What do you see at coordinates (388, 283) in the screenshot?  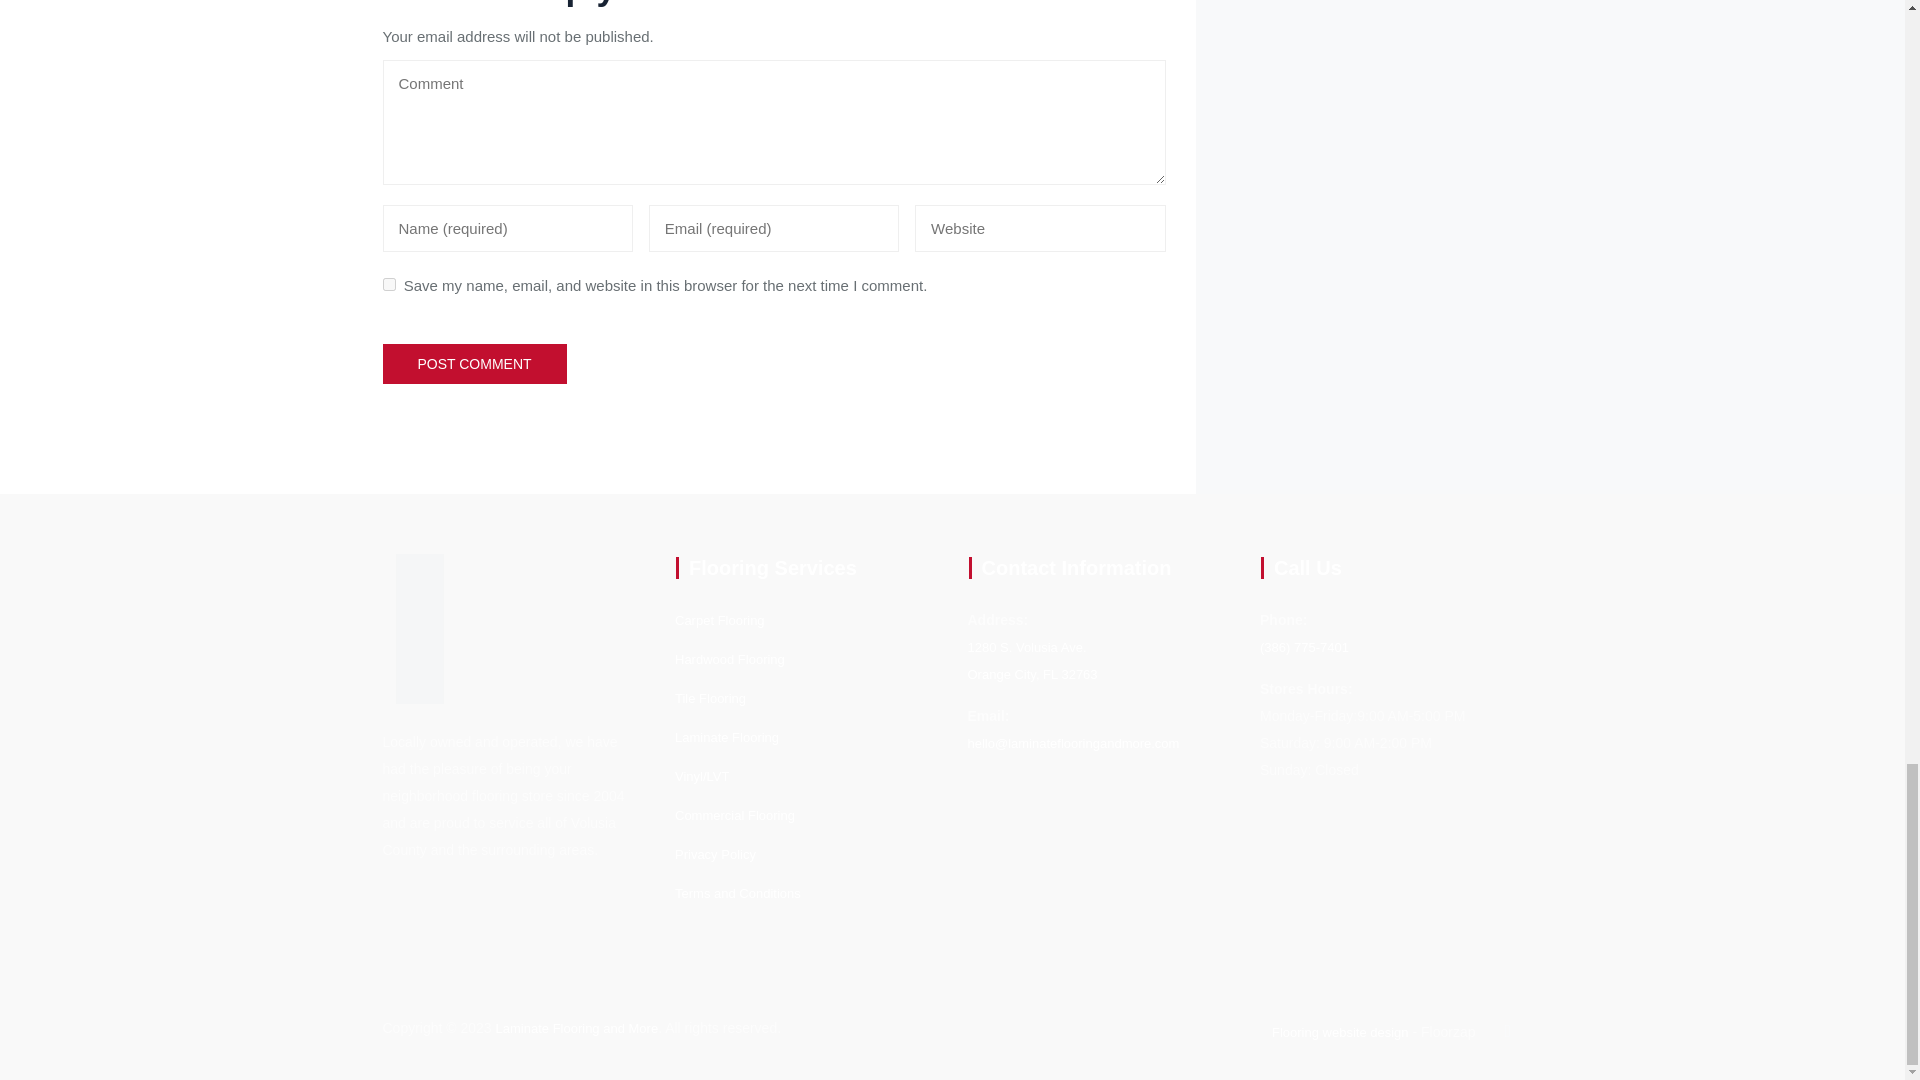 I see `yes` at bounding box center [388, 283].